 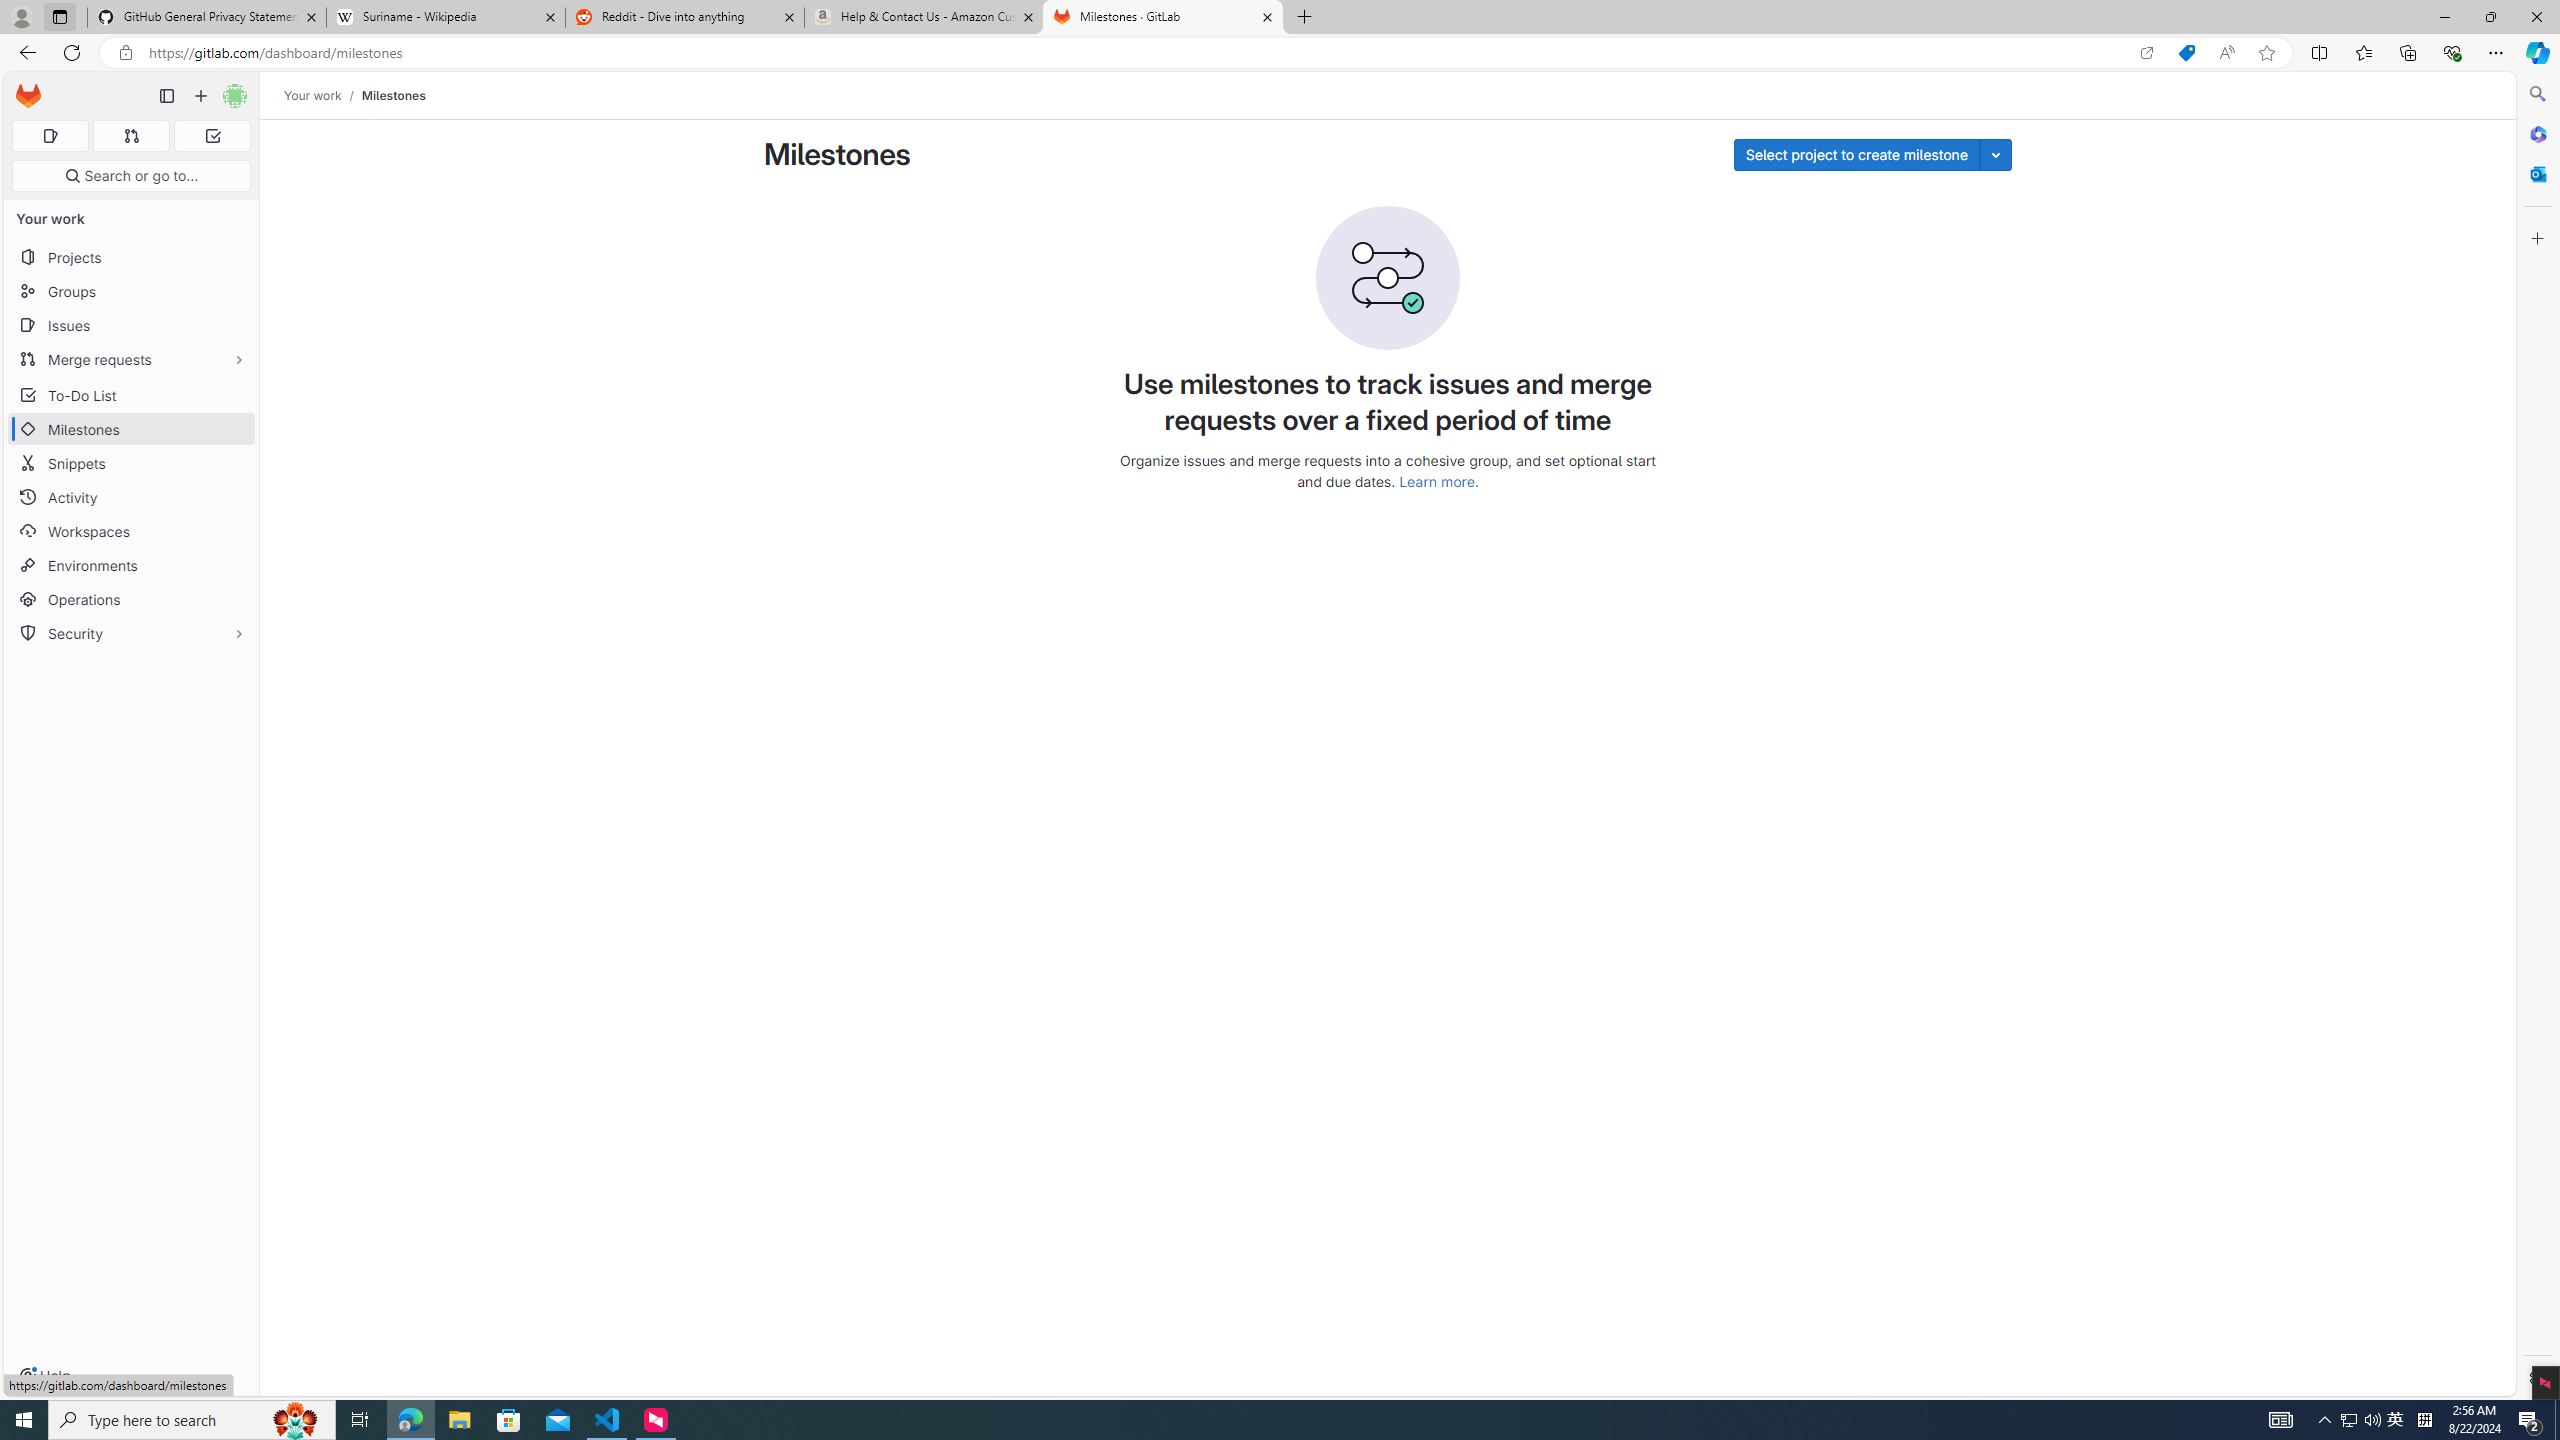 I want to click on Reddit - Dive into anything, so click(x=686, y=17).